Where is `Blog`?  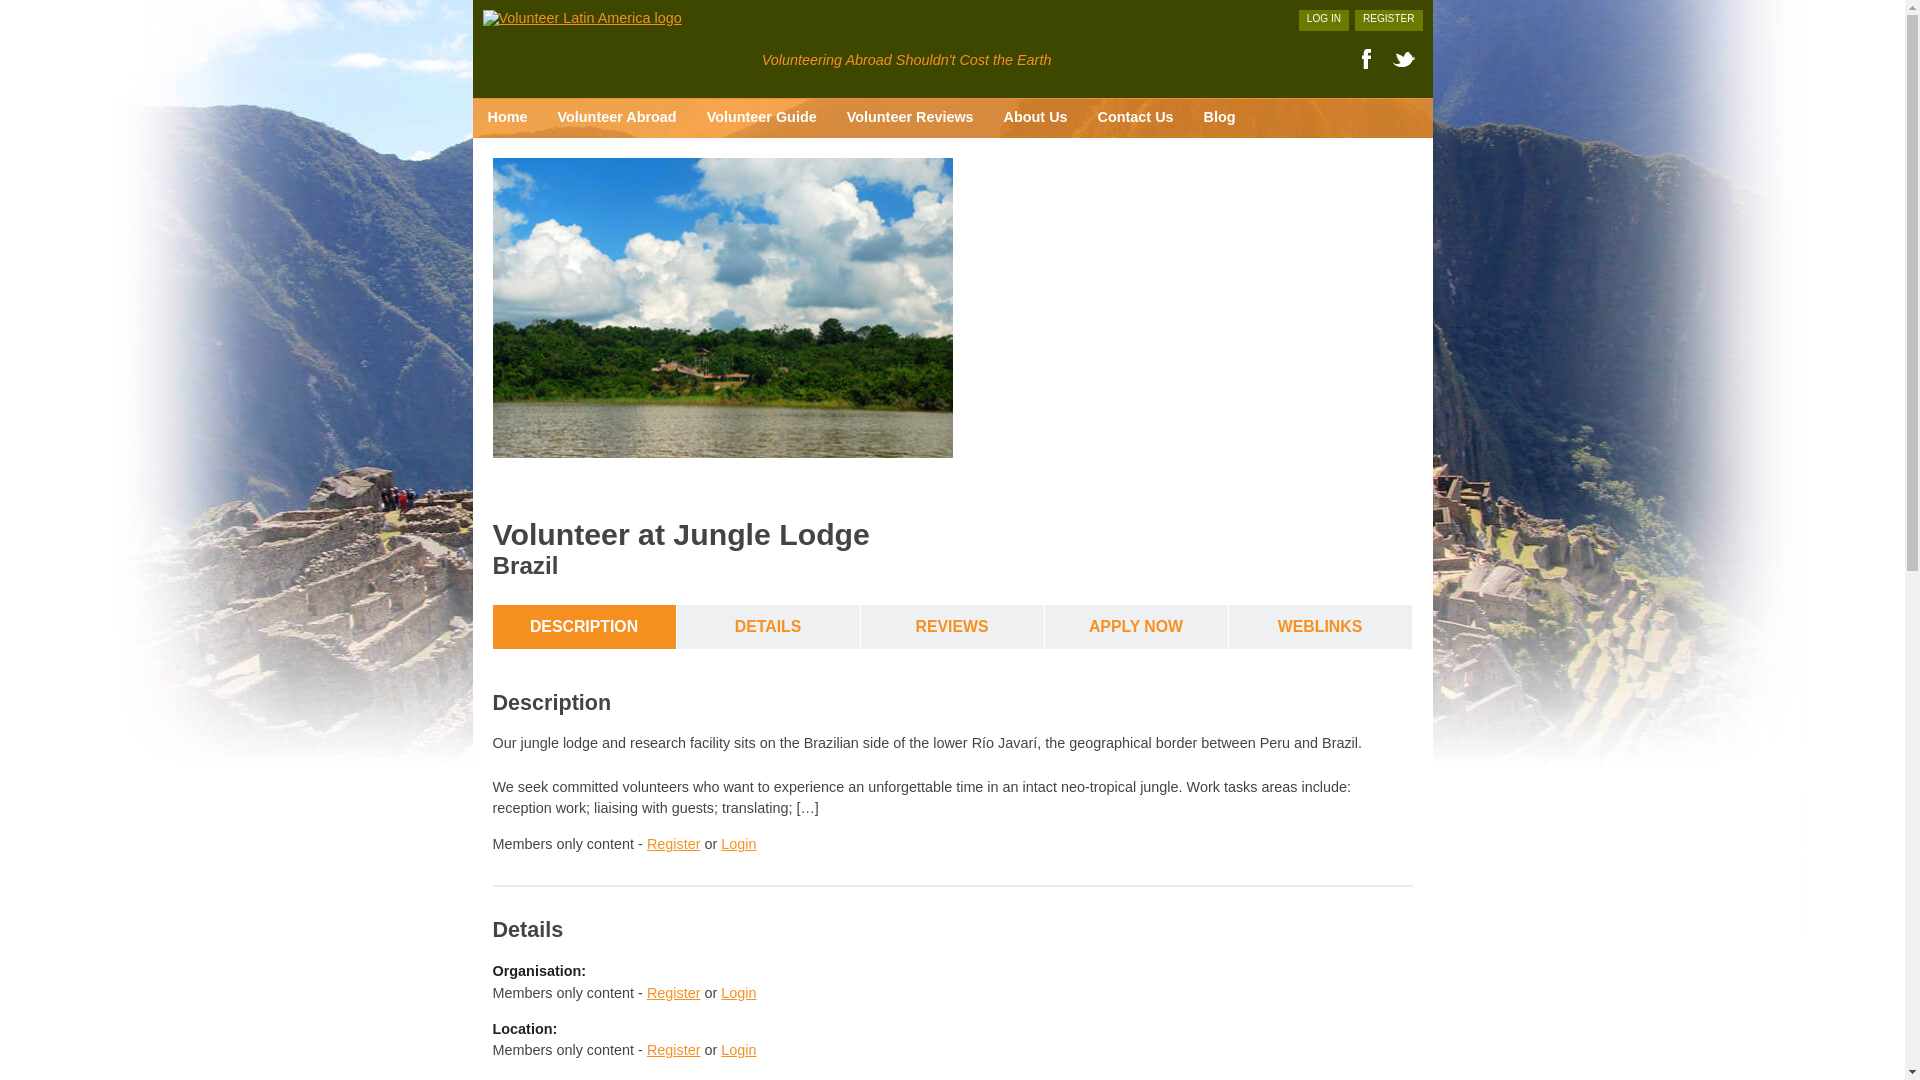 Blog is located at coordinates (1220, 117).